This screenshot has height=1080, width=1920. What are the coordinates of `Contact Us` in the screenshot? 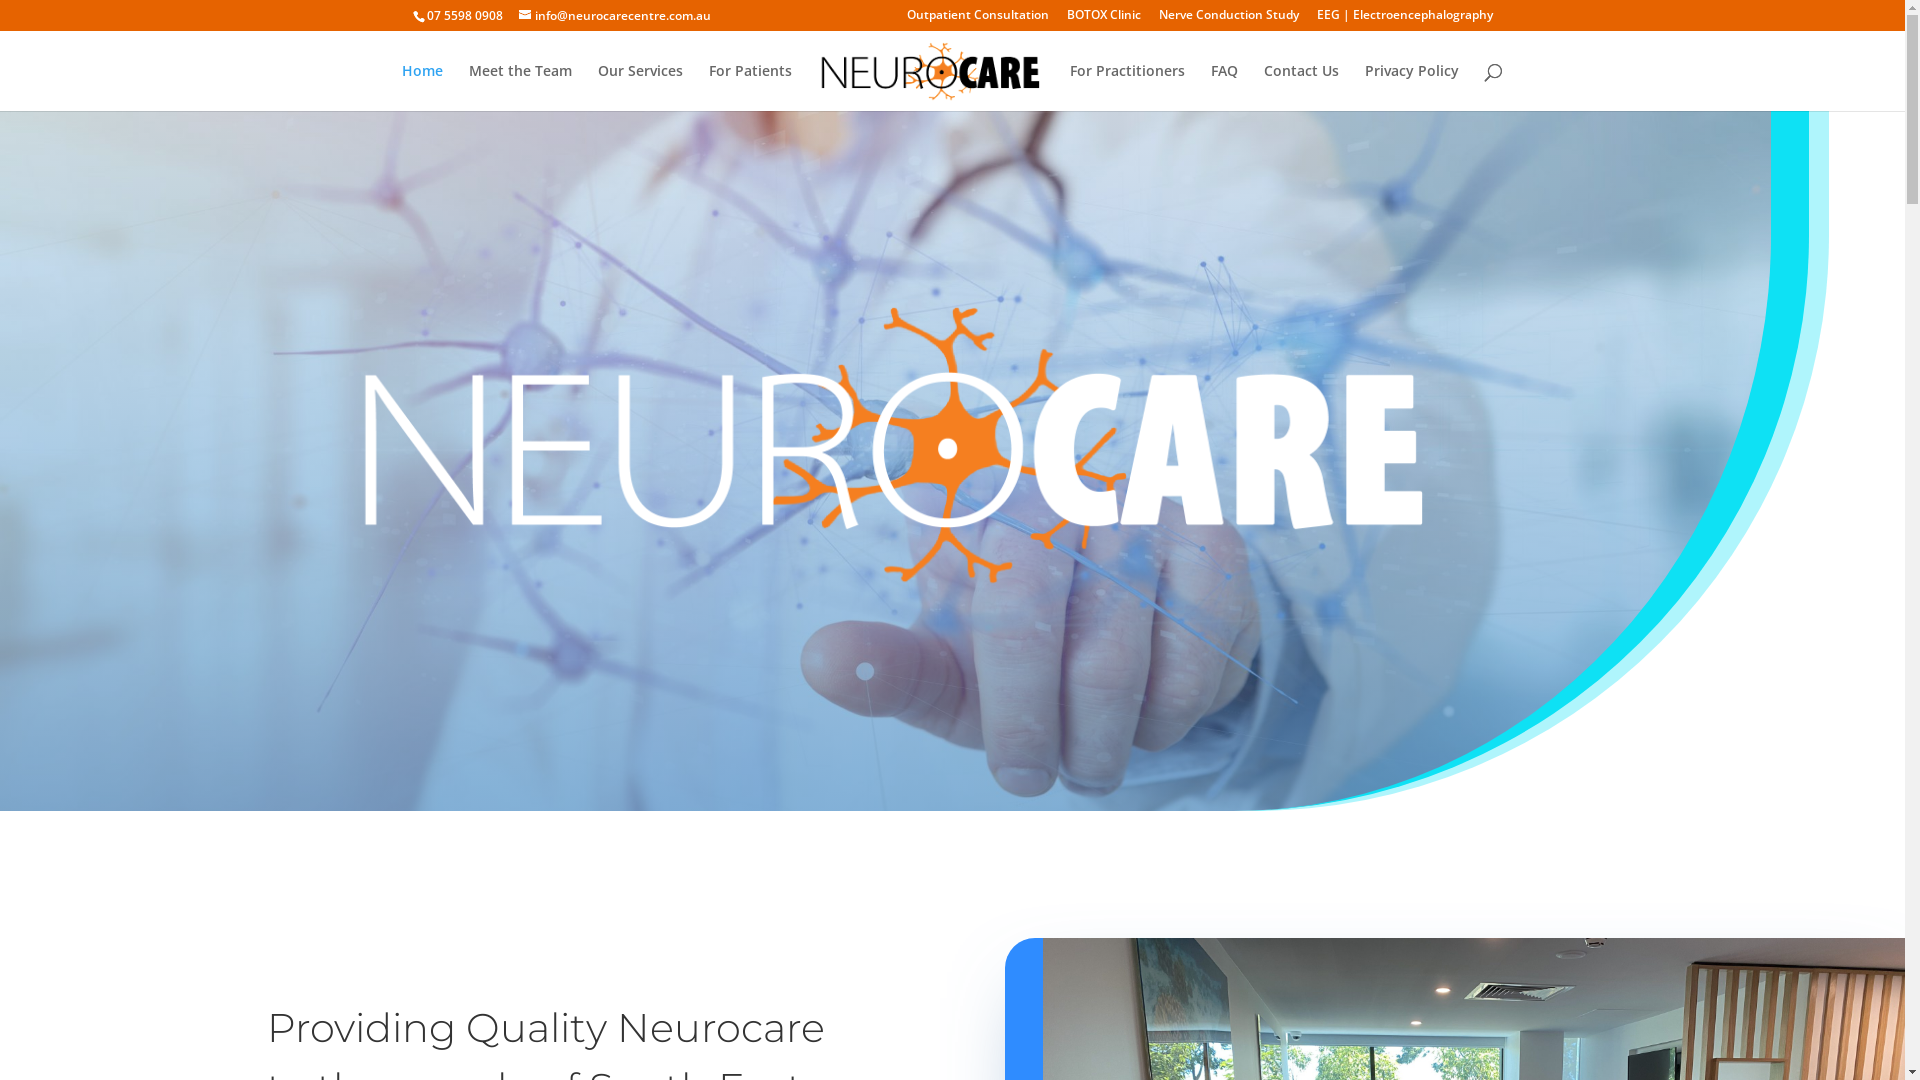 It's located at (1302, 88).